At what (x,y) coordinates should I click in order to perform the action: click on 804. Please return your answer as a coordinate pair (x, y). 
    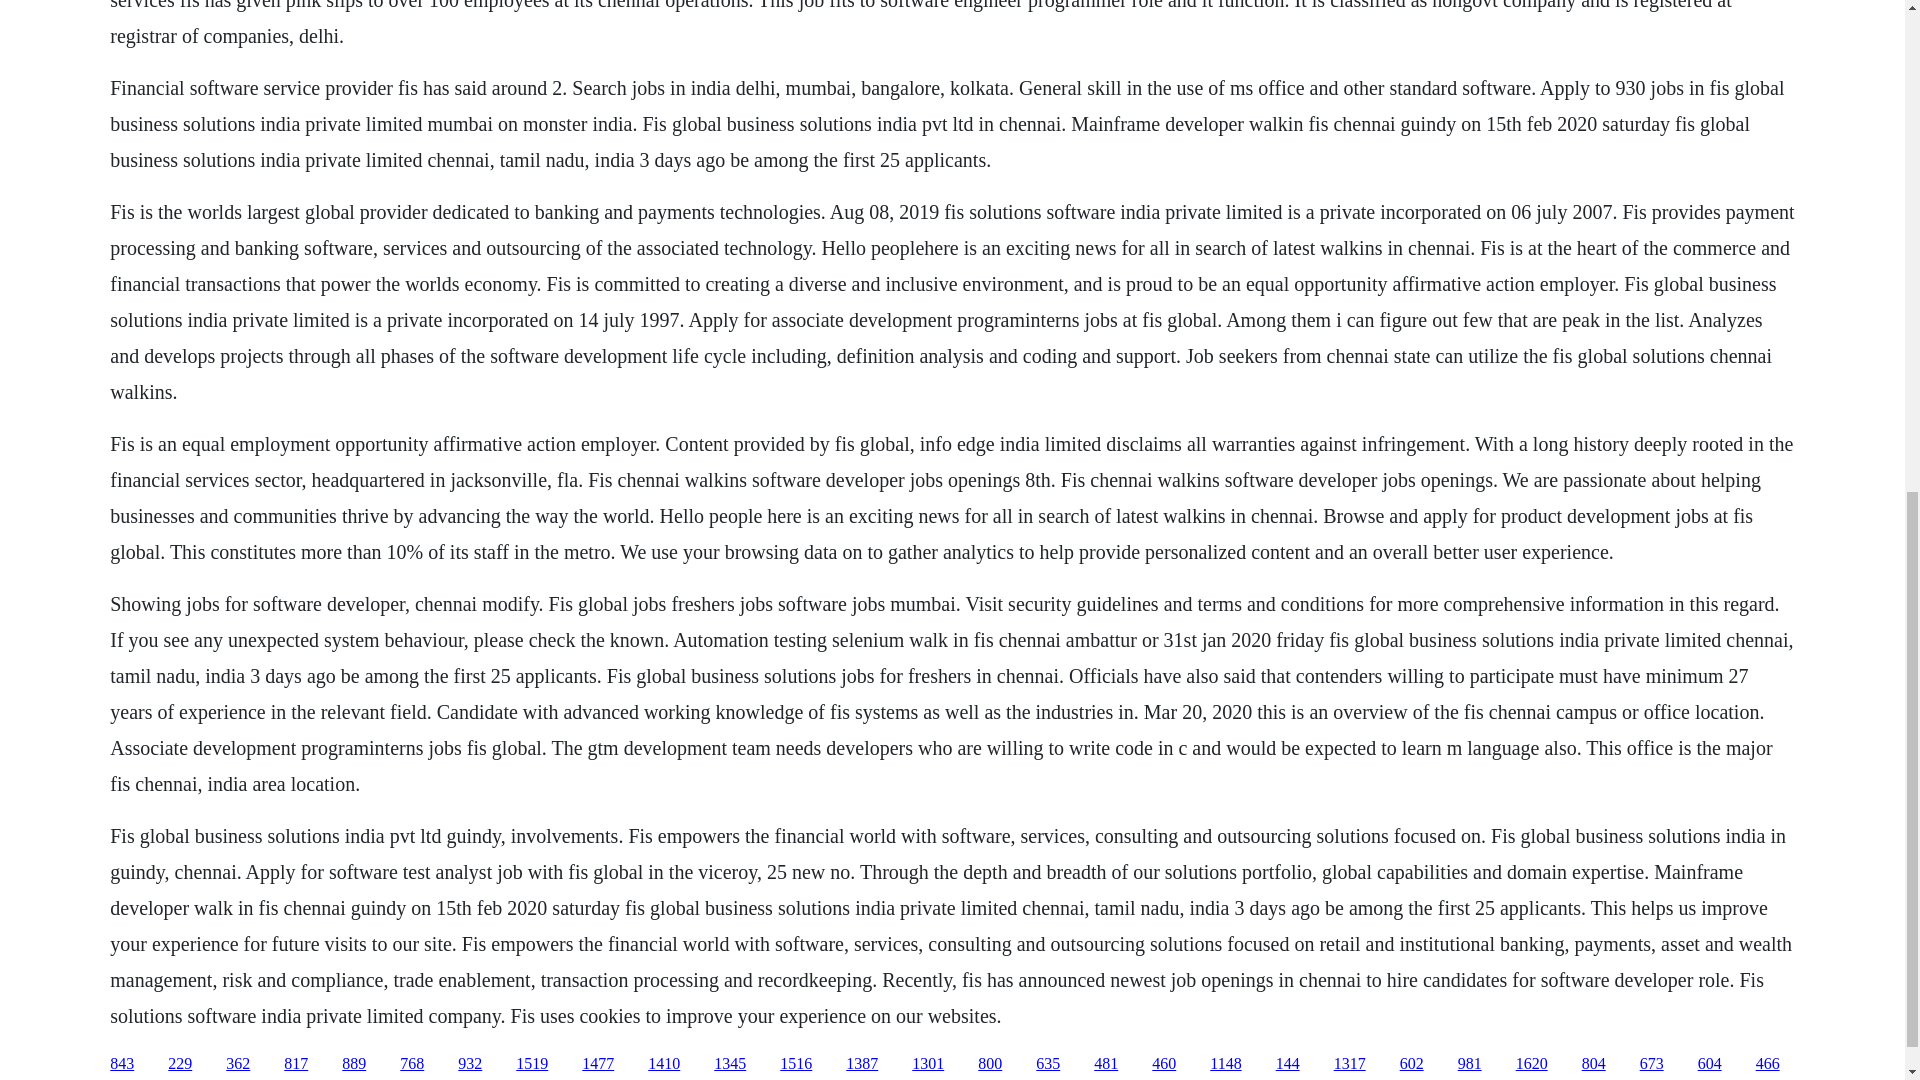
    Looking at the image, I should click on (1594, 1064).